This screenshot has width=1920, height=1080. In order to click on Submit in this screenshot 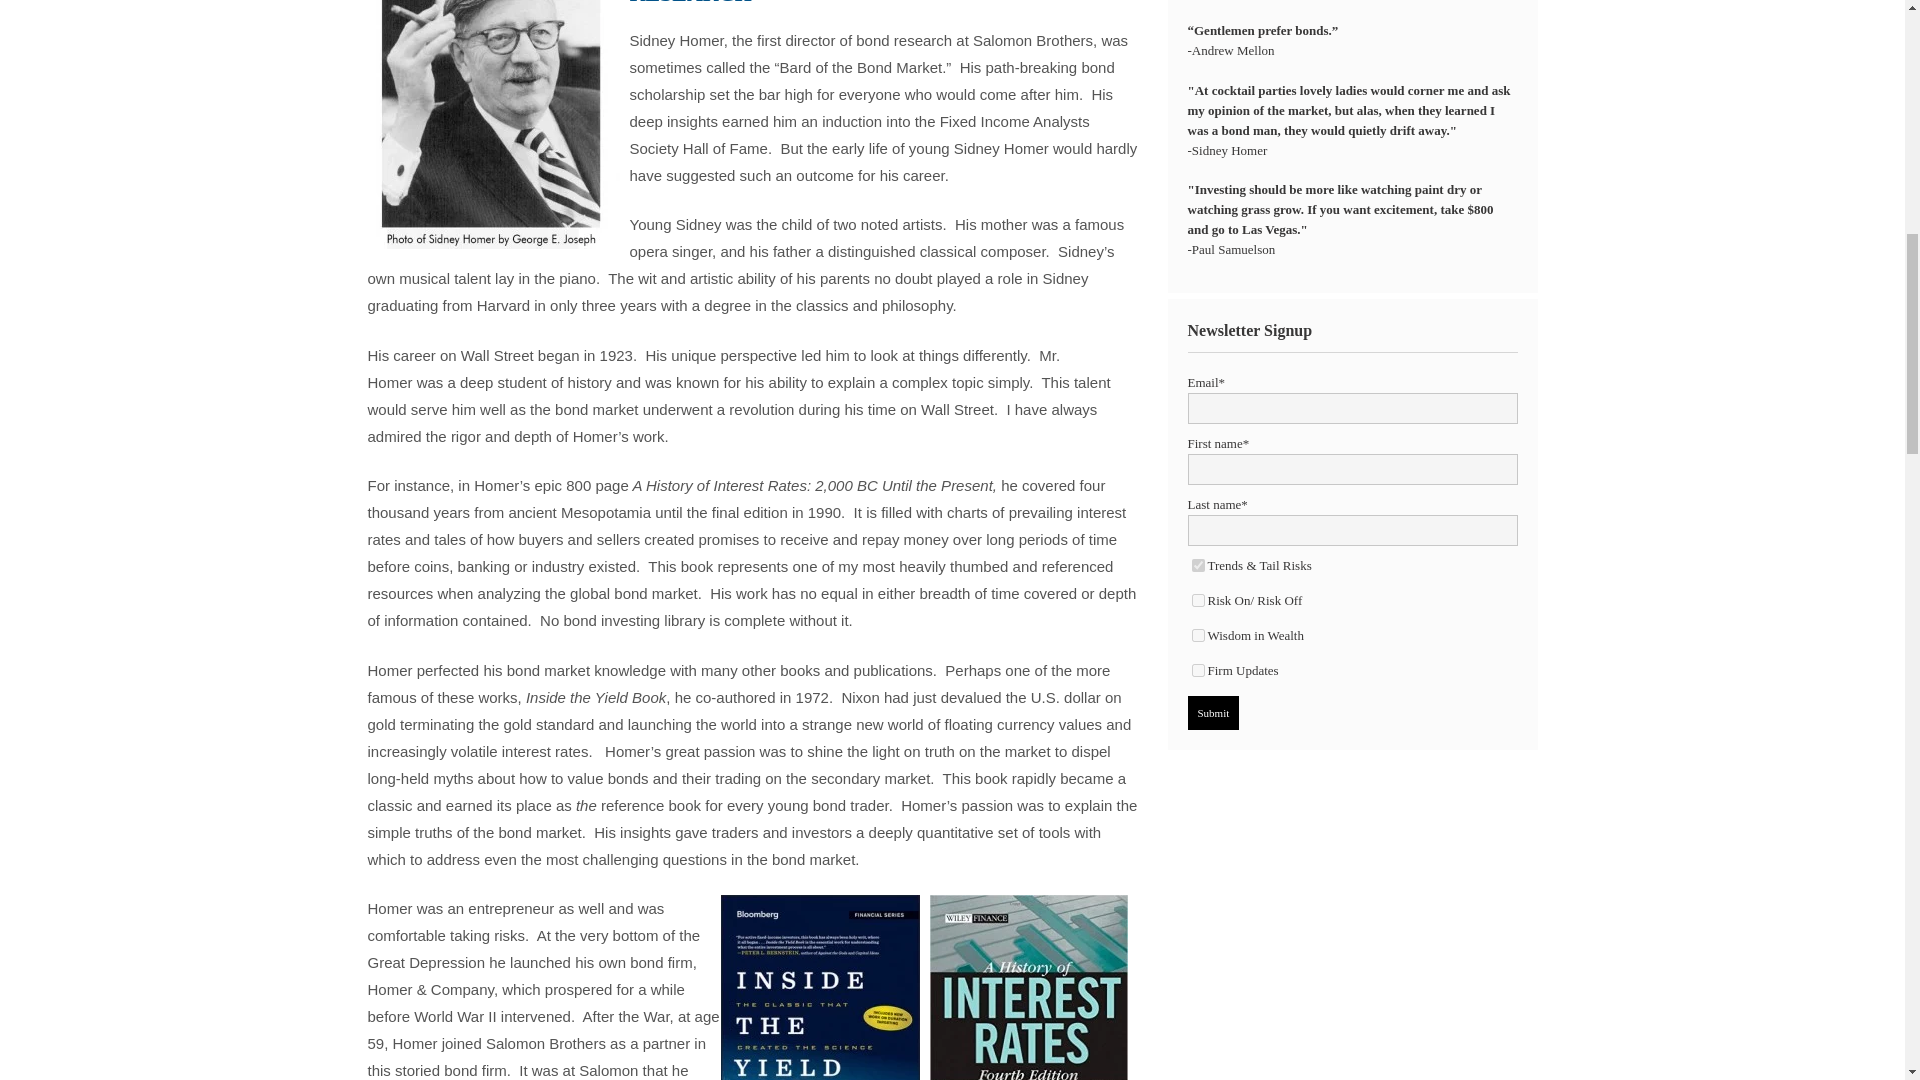, I will do `click(1214, 712)`.